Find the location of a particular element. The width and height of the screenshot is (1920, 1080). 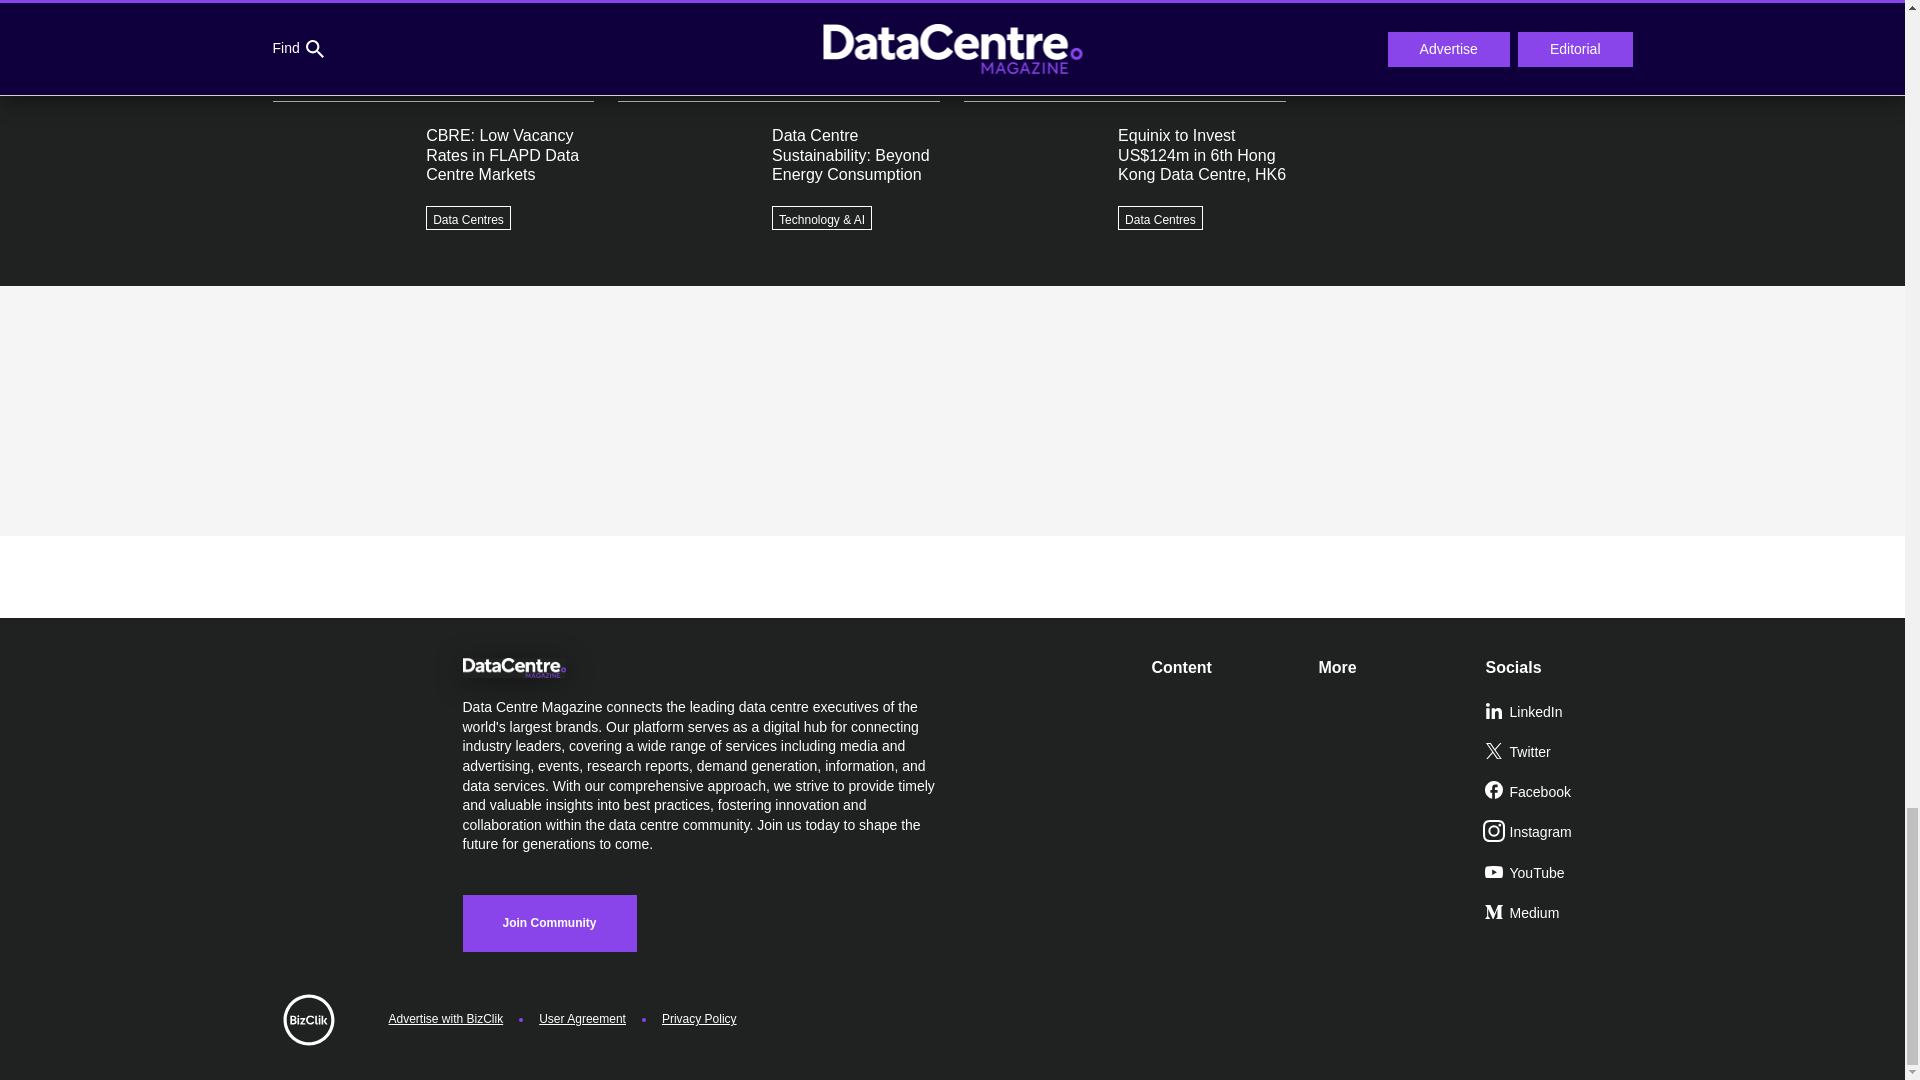

Facebook is located at coordinates (1560, 793).